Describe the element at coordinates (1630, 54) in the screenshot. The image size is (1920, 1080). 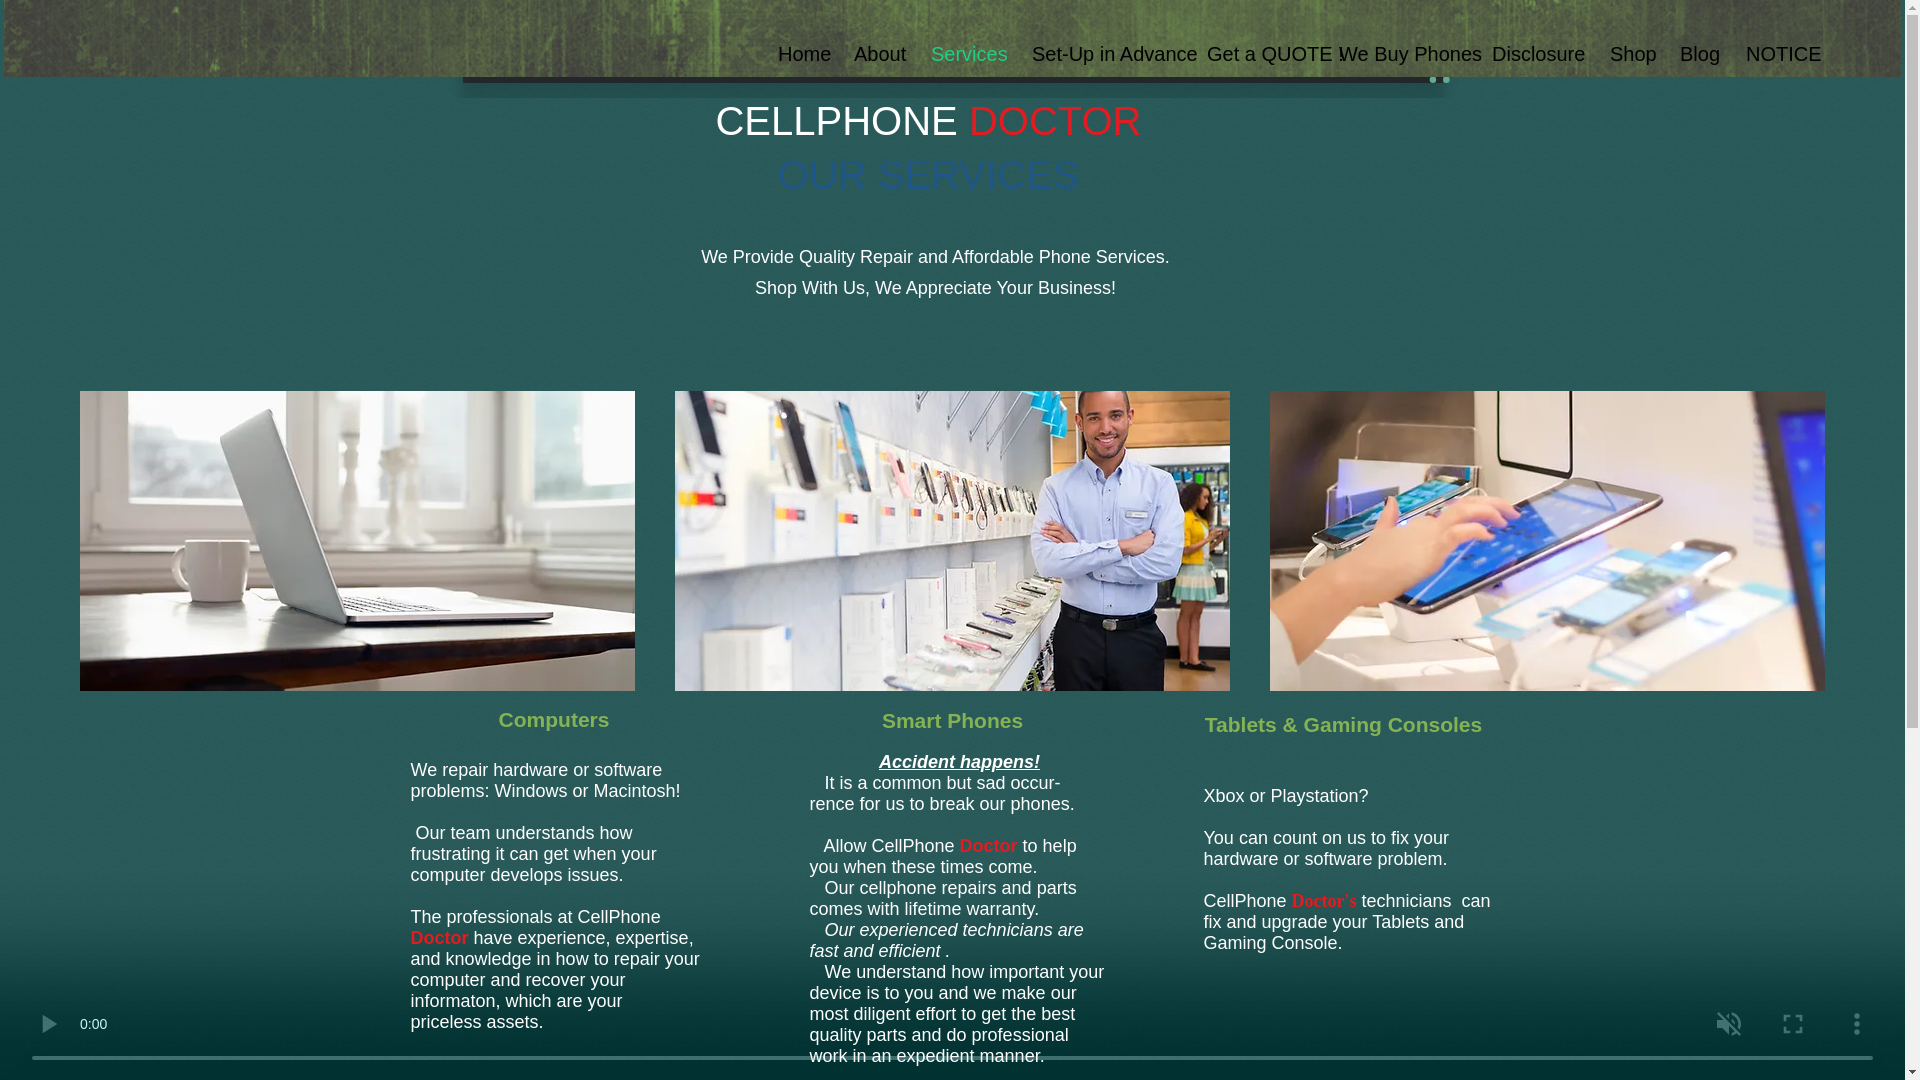
I see `Shop` at that location.